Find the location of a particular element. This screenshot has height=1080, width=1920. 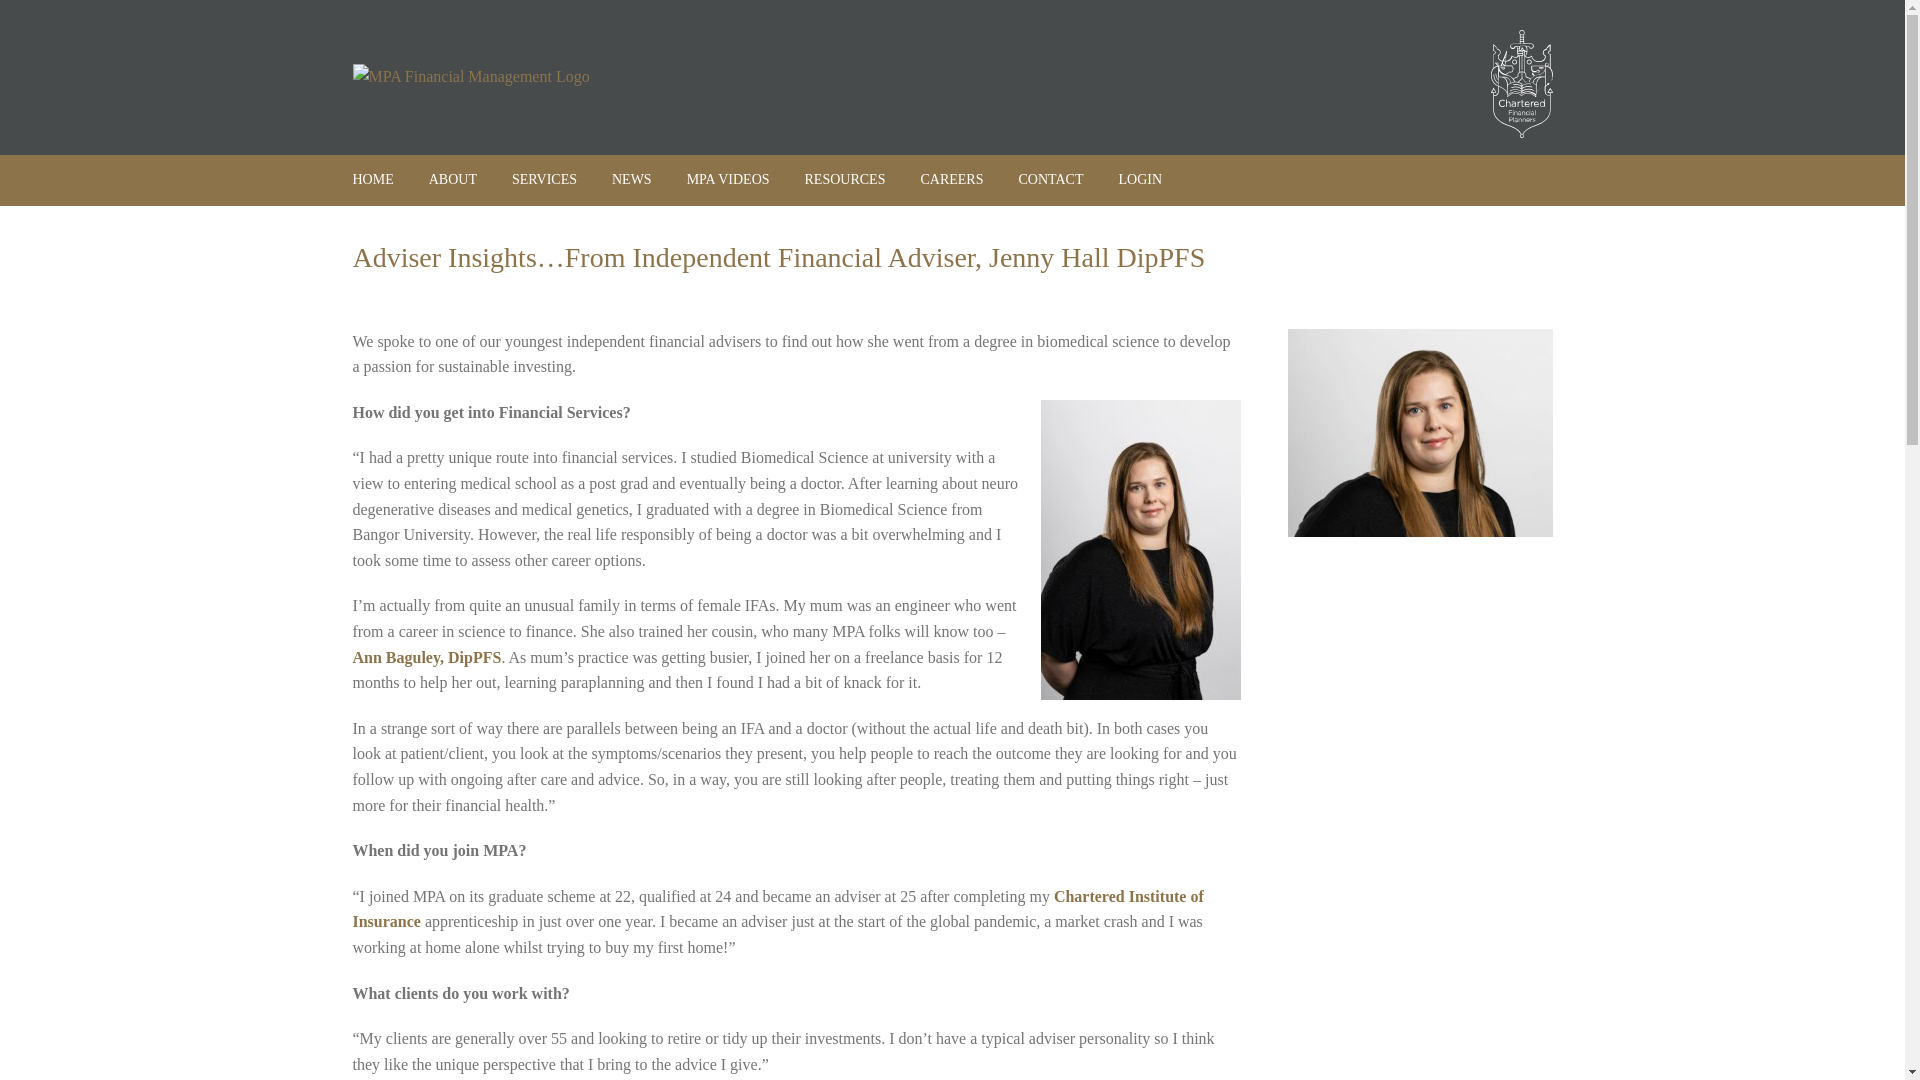

Chartered Institute of Insurance is located at coordinates (777, 908).